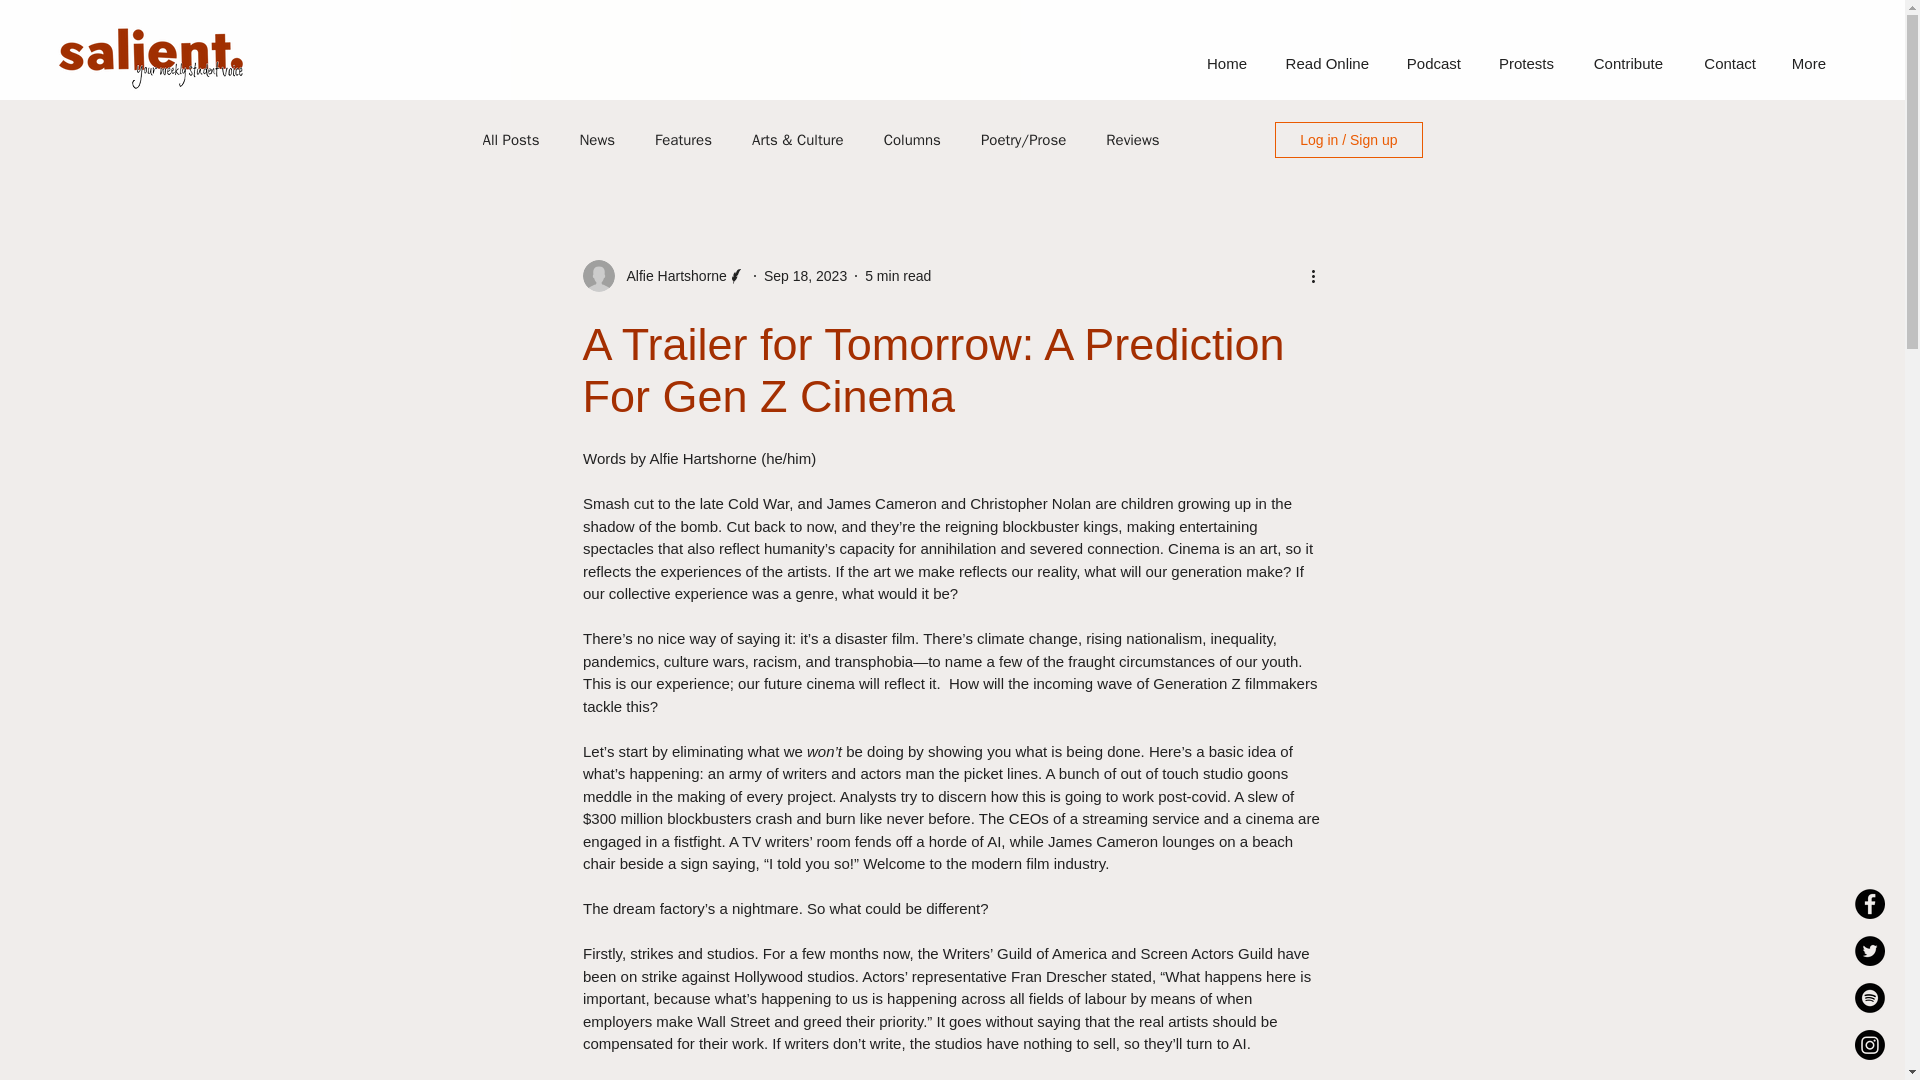 The width and height of the screenshot is (1920, 1080). I want to click on Contact, so click(1724, 63).